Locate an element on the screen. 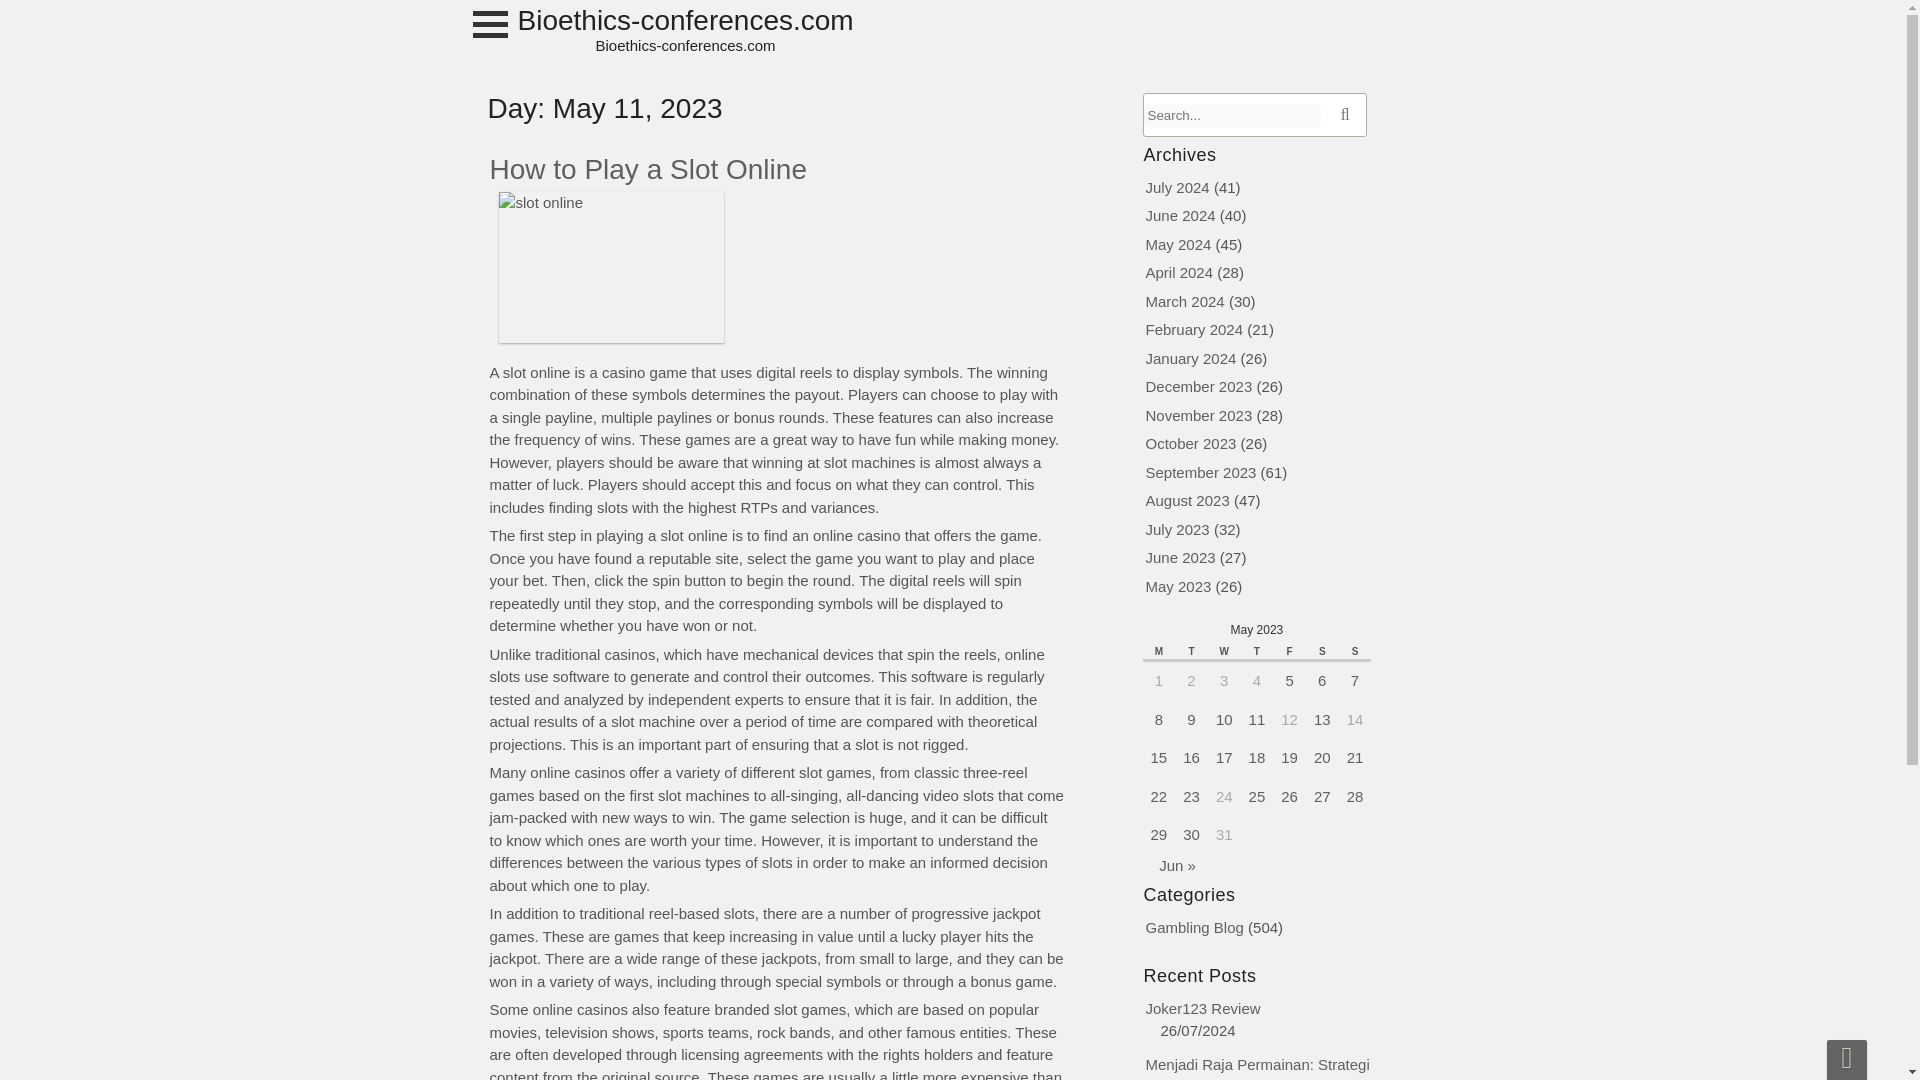 This screenshot has height=1080, width=1920. 23 is located at coordinates (1191, 796).